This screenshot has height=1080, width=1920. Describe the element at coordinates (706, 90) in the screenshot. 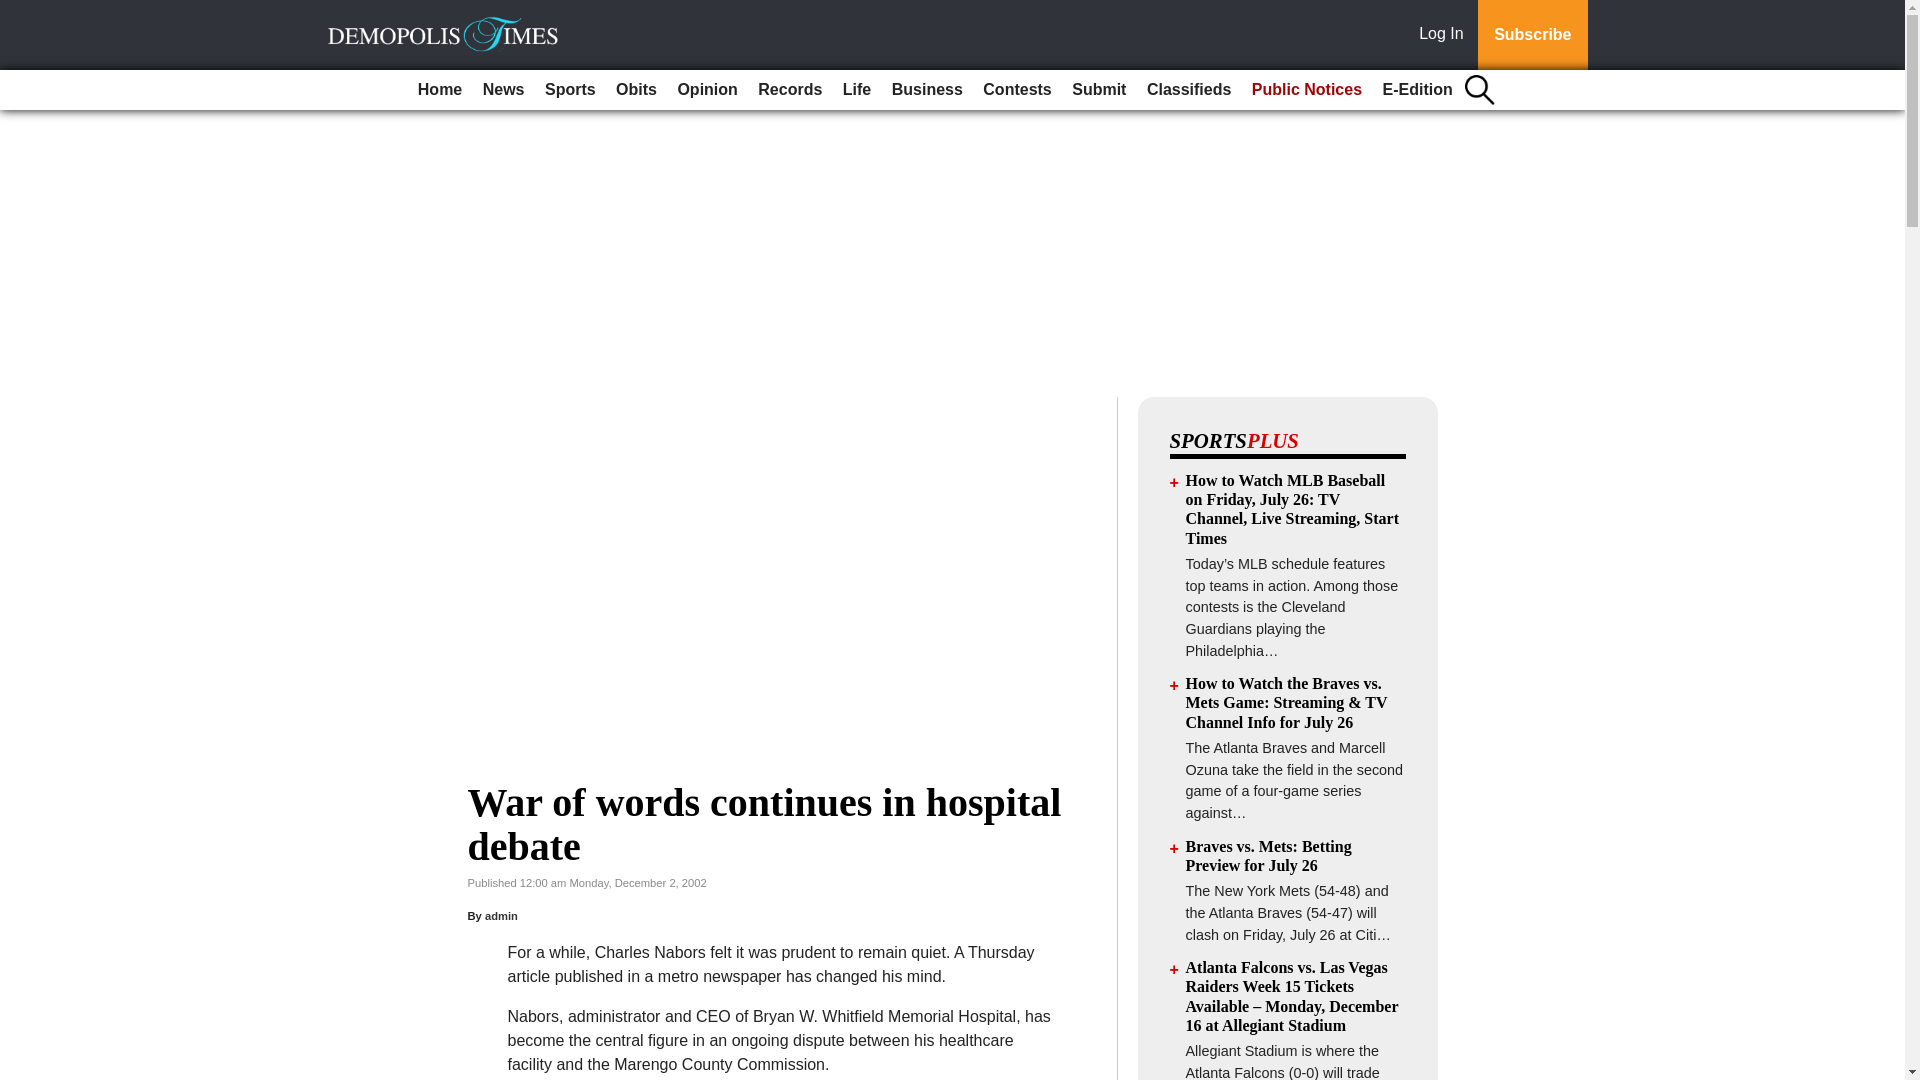

I see `Opinion` at that location.